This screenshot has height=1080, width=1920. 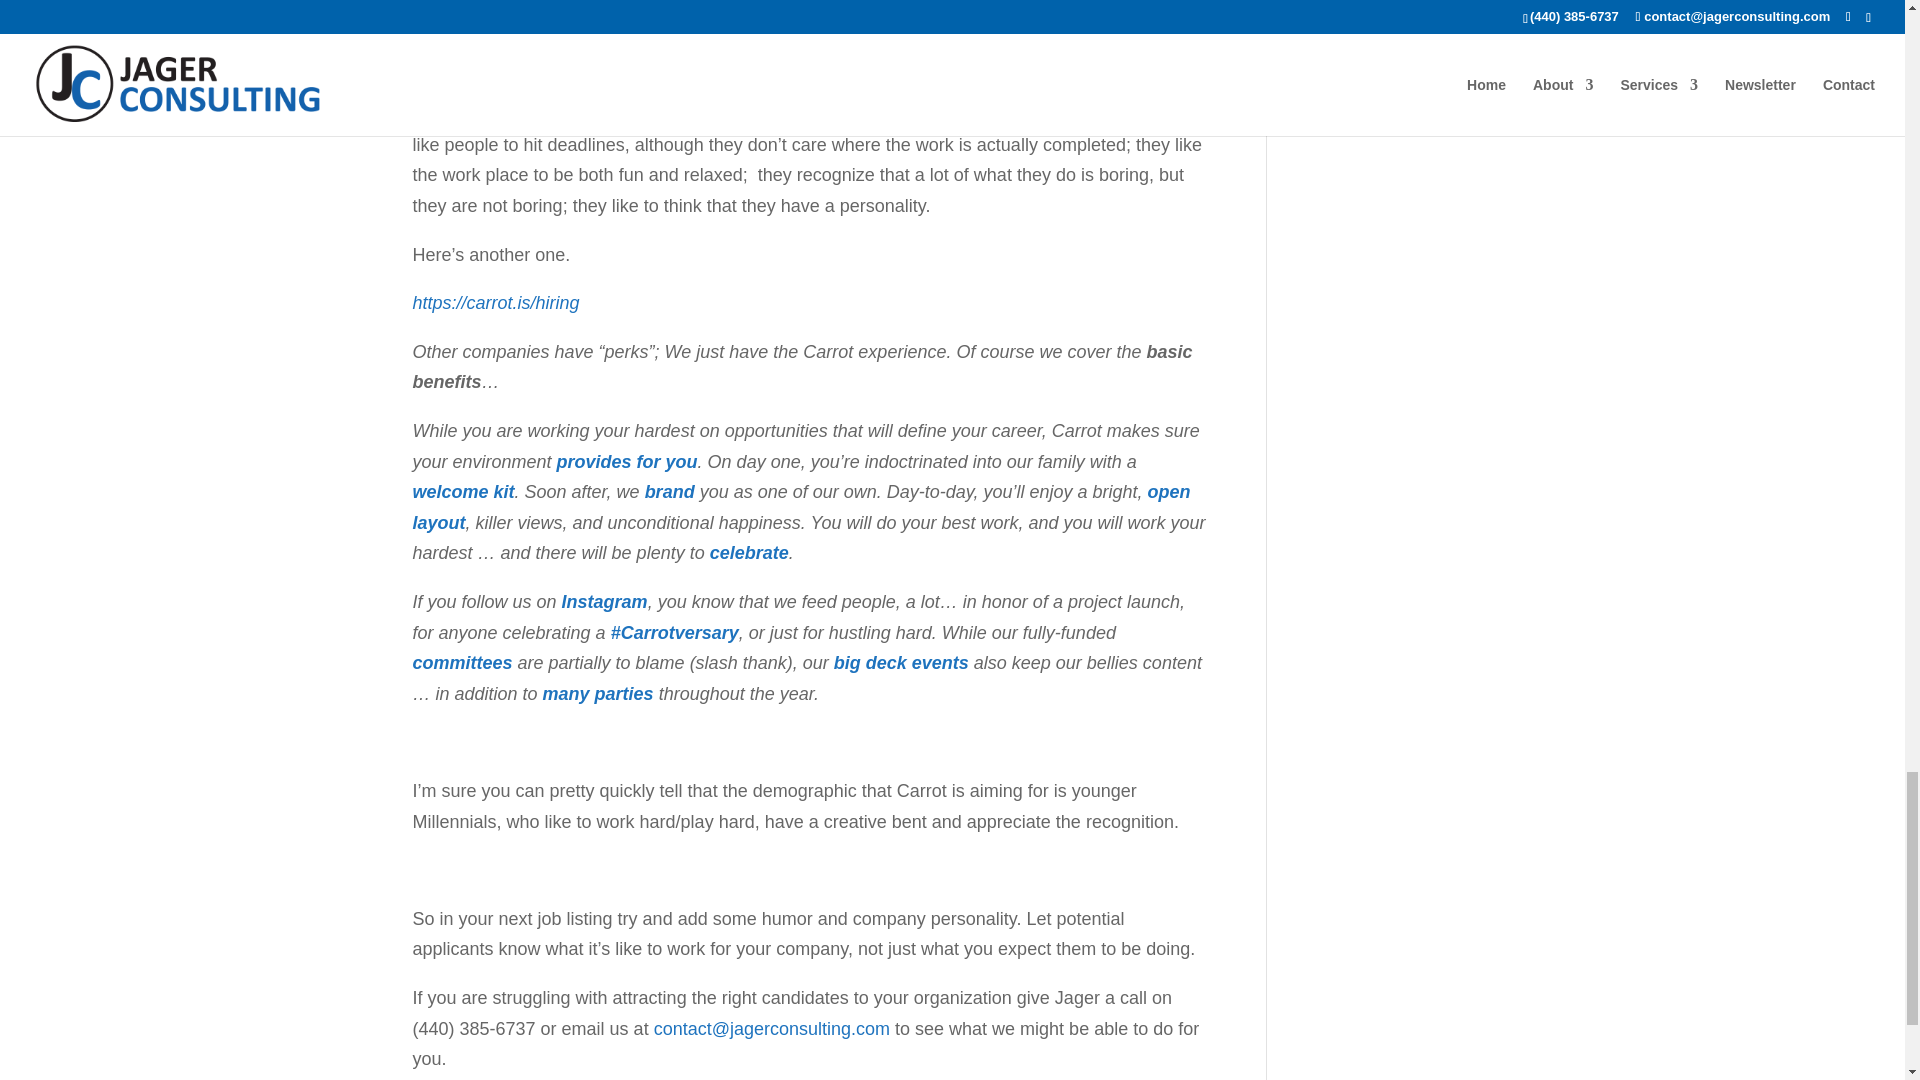 I want to click on celebrate, so click(x=750, y=552).